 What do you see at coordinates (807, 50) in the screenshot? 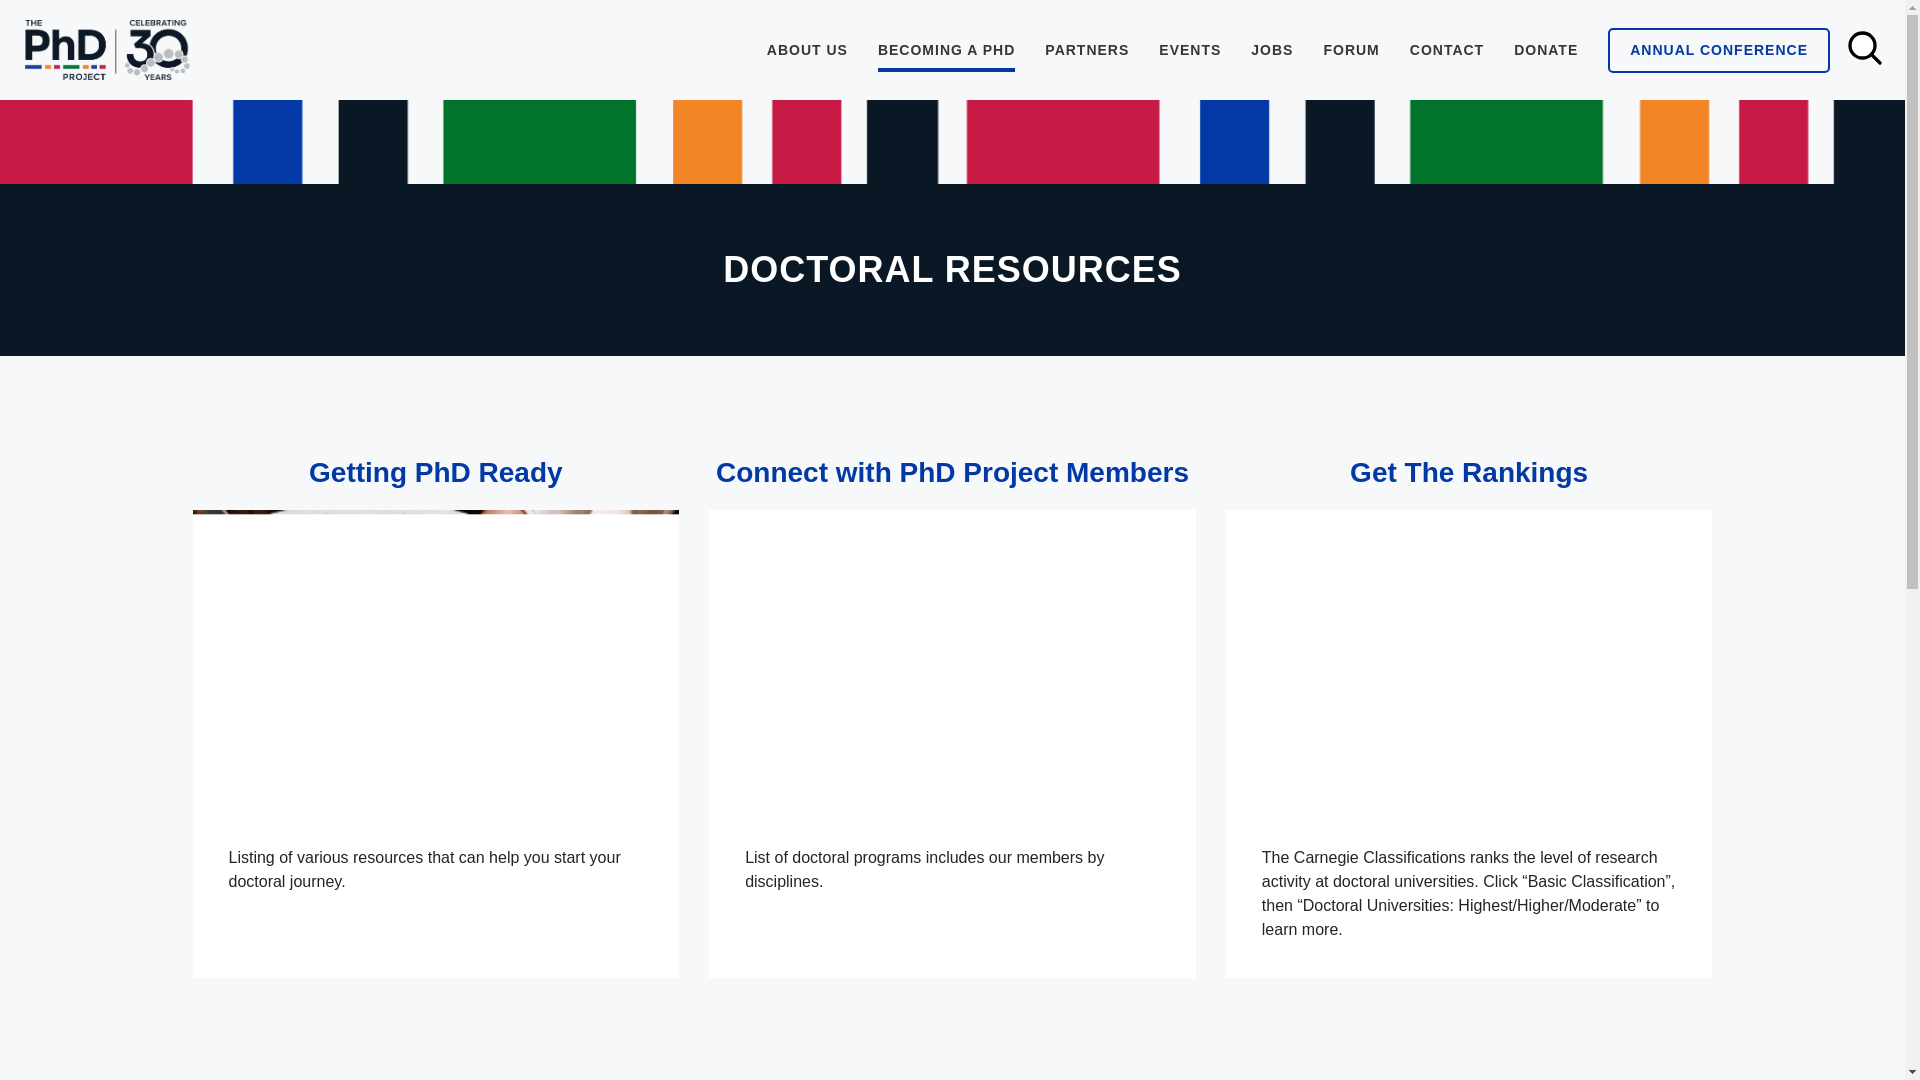
I see `EVENTS` at bounding box center [807, 50].